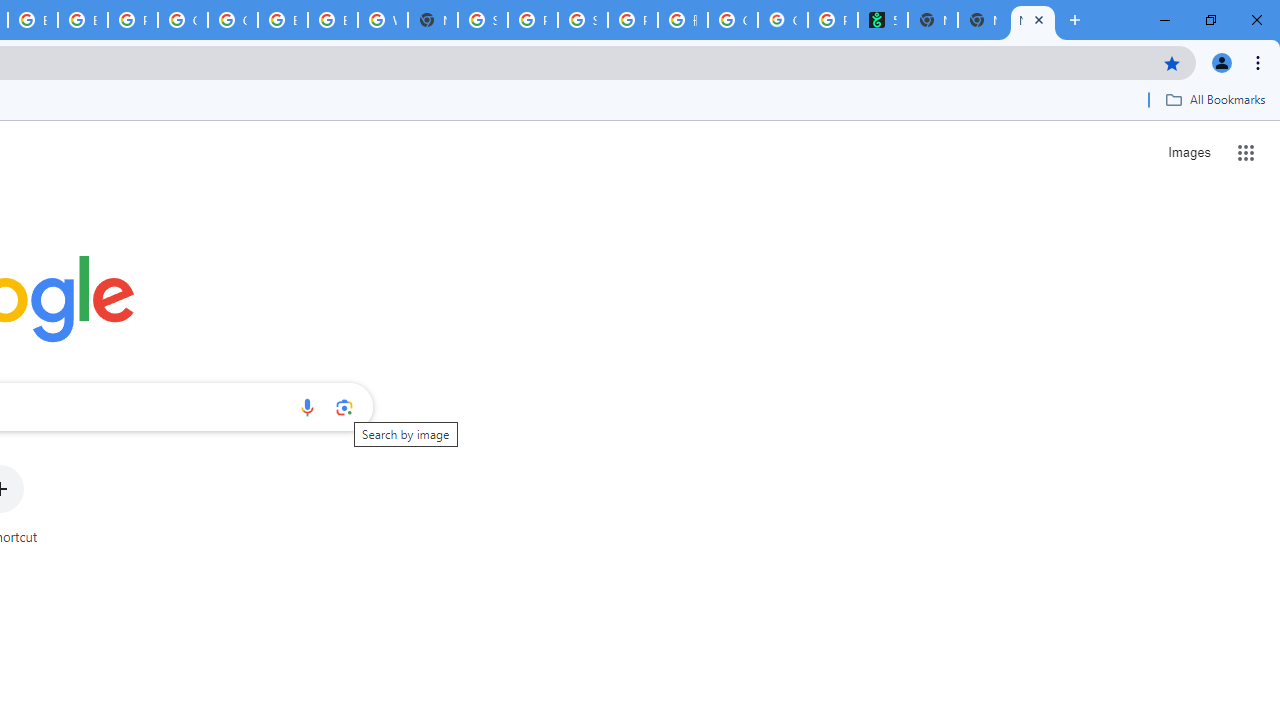  Describe the element at coordinates (483, 20) in the screenshot. I see `Sign in - Google Accounts` at that location.